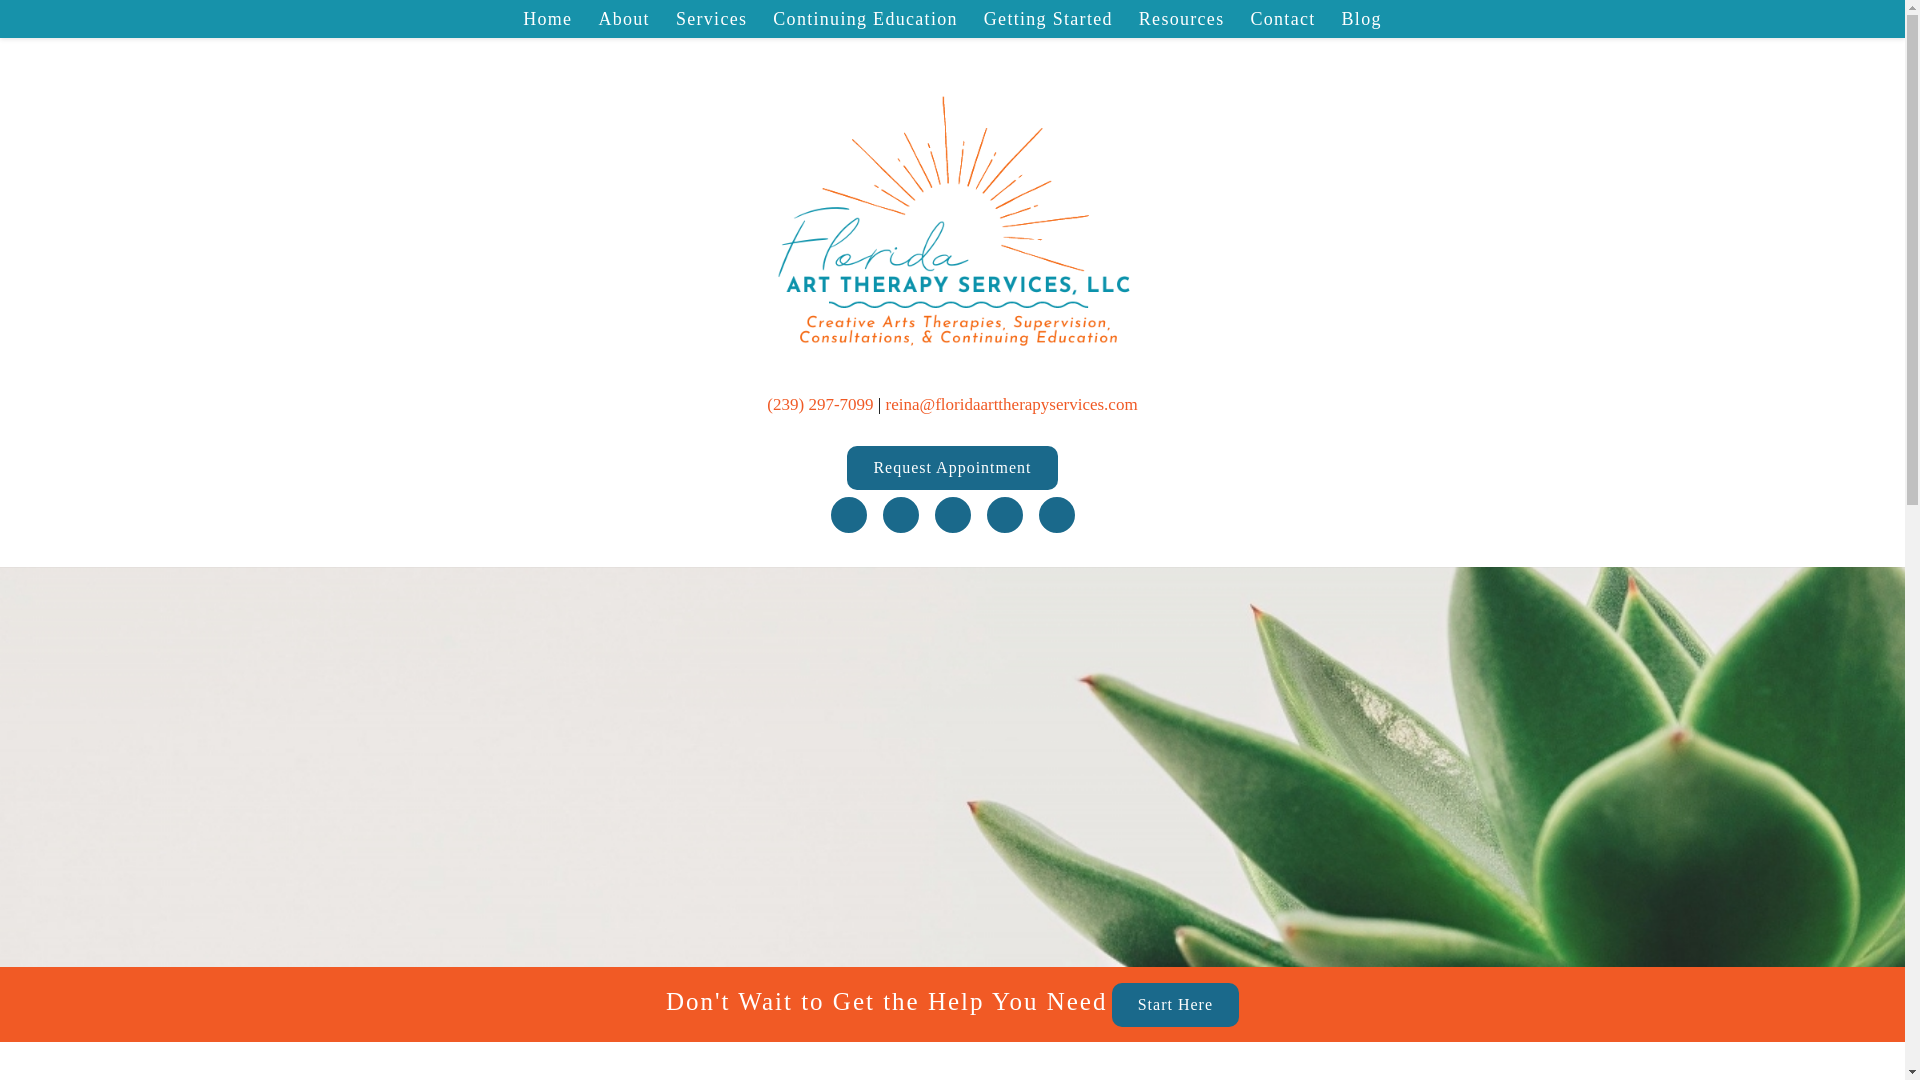 This screenshot has width=1920, height=1080. I want to click on Contact, so click(1282, 18).